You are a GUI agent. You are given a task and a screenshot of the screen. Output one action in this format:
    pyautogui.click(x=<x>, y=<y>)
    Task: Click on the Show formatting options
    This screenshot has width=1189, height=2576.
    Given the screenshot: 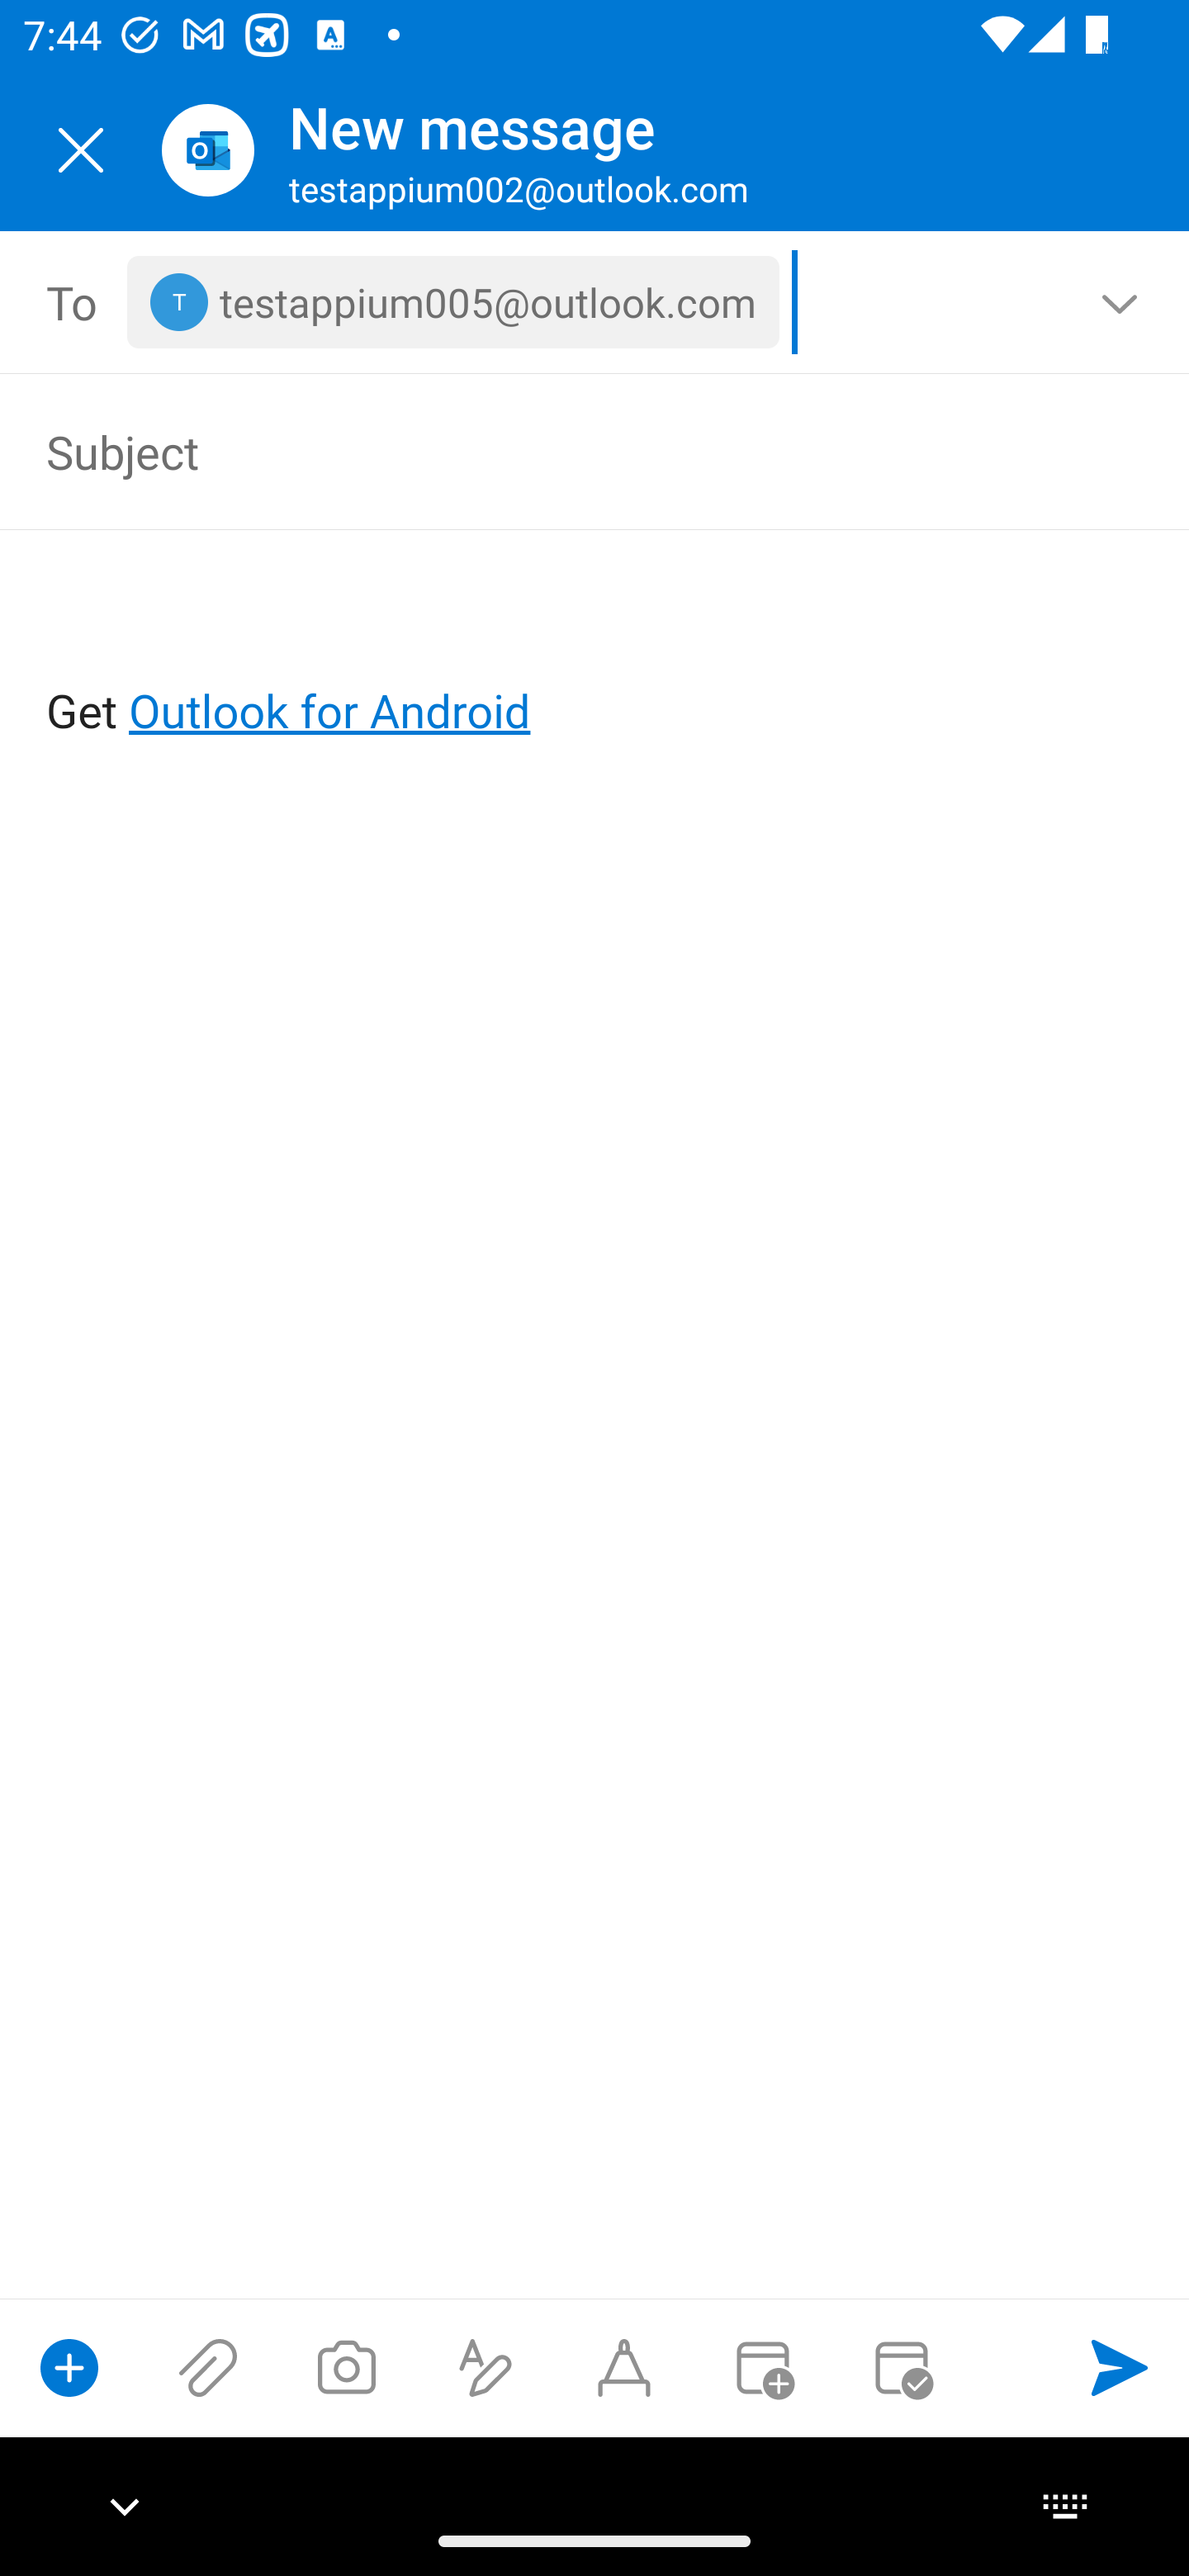 What is the action you would take?
    pyautogui.click(x=486, y=2367)
    